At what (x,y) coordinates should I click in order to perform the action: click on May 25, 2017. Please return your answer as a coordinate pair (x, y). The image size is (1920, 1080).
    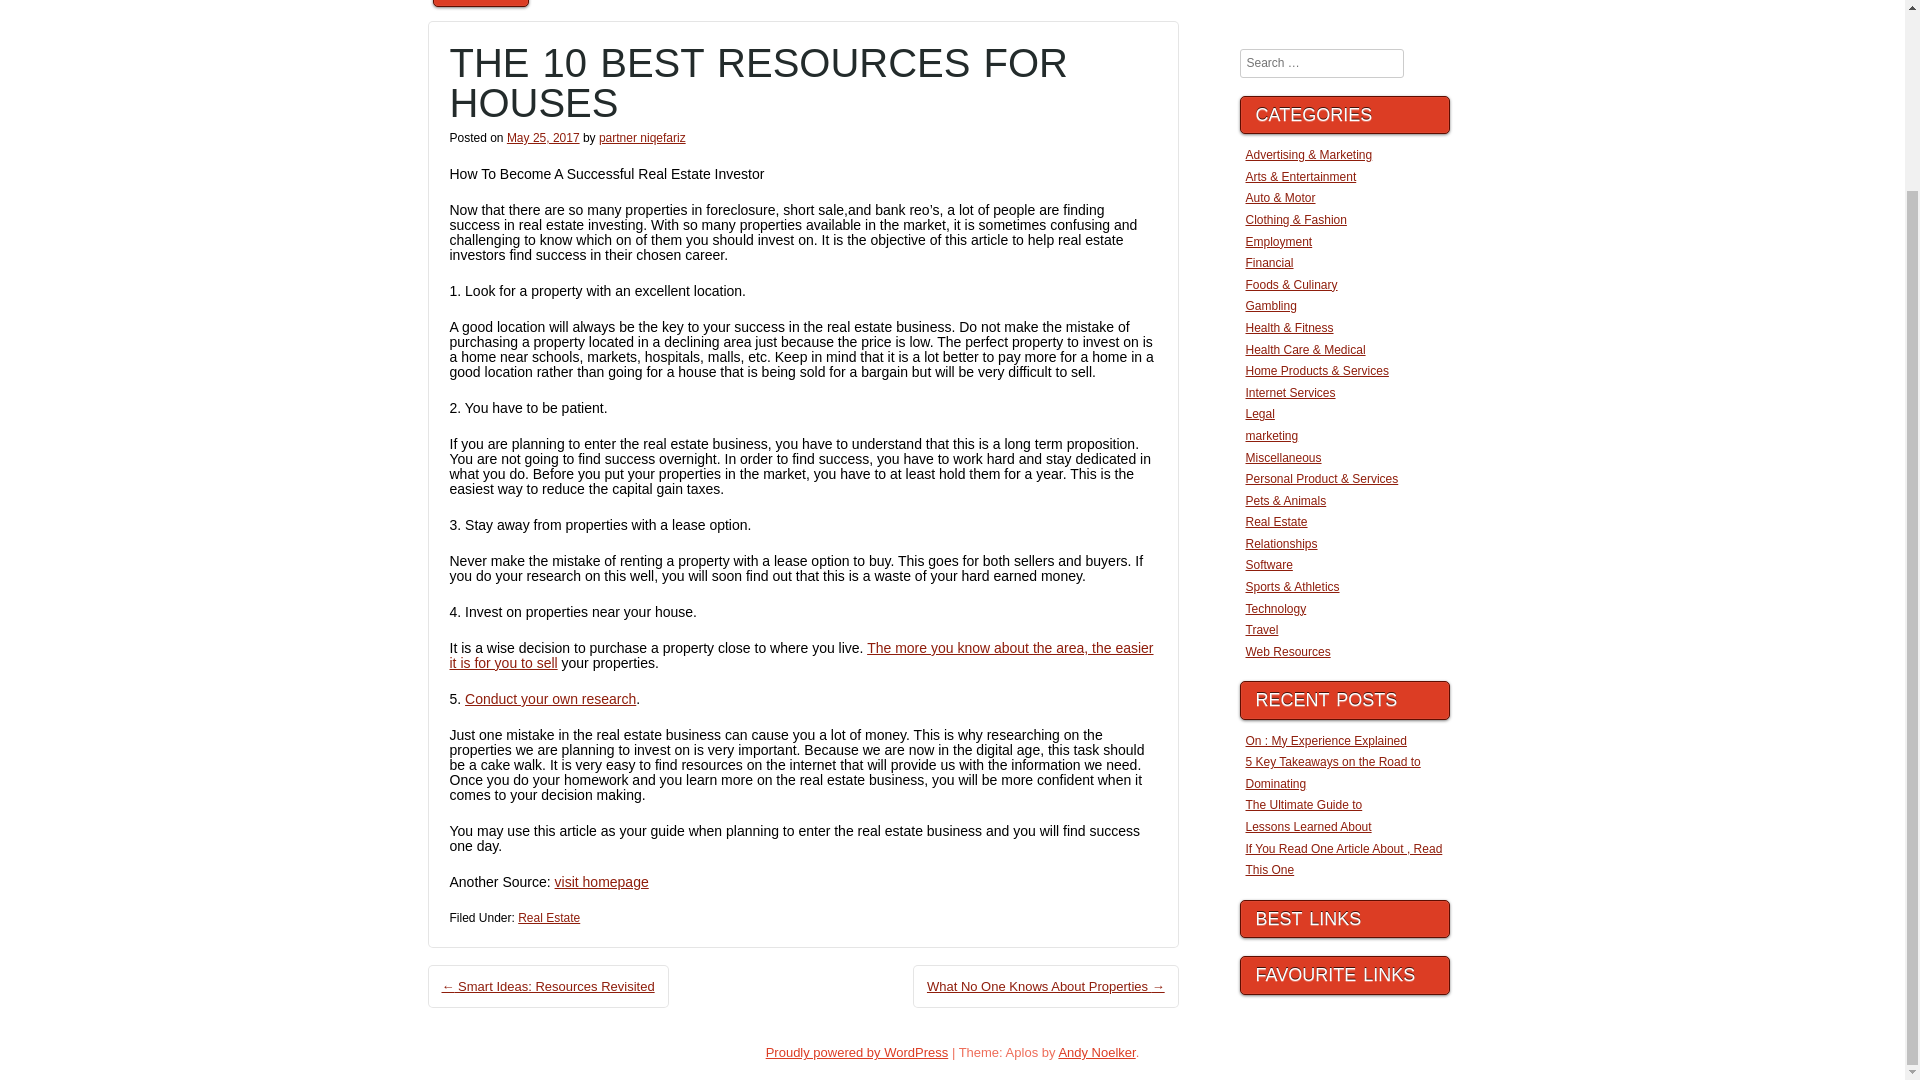
    Looking at the image, I should click on (542, 137).